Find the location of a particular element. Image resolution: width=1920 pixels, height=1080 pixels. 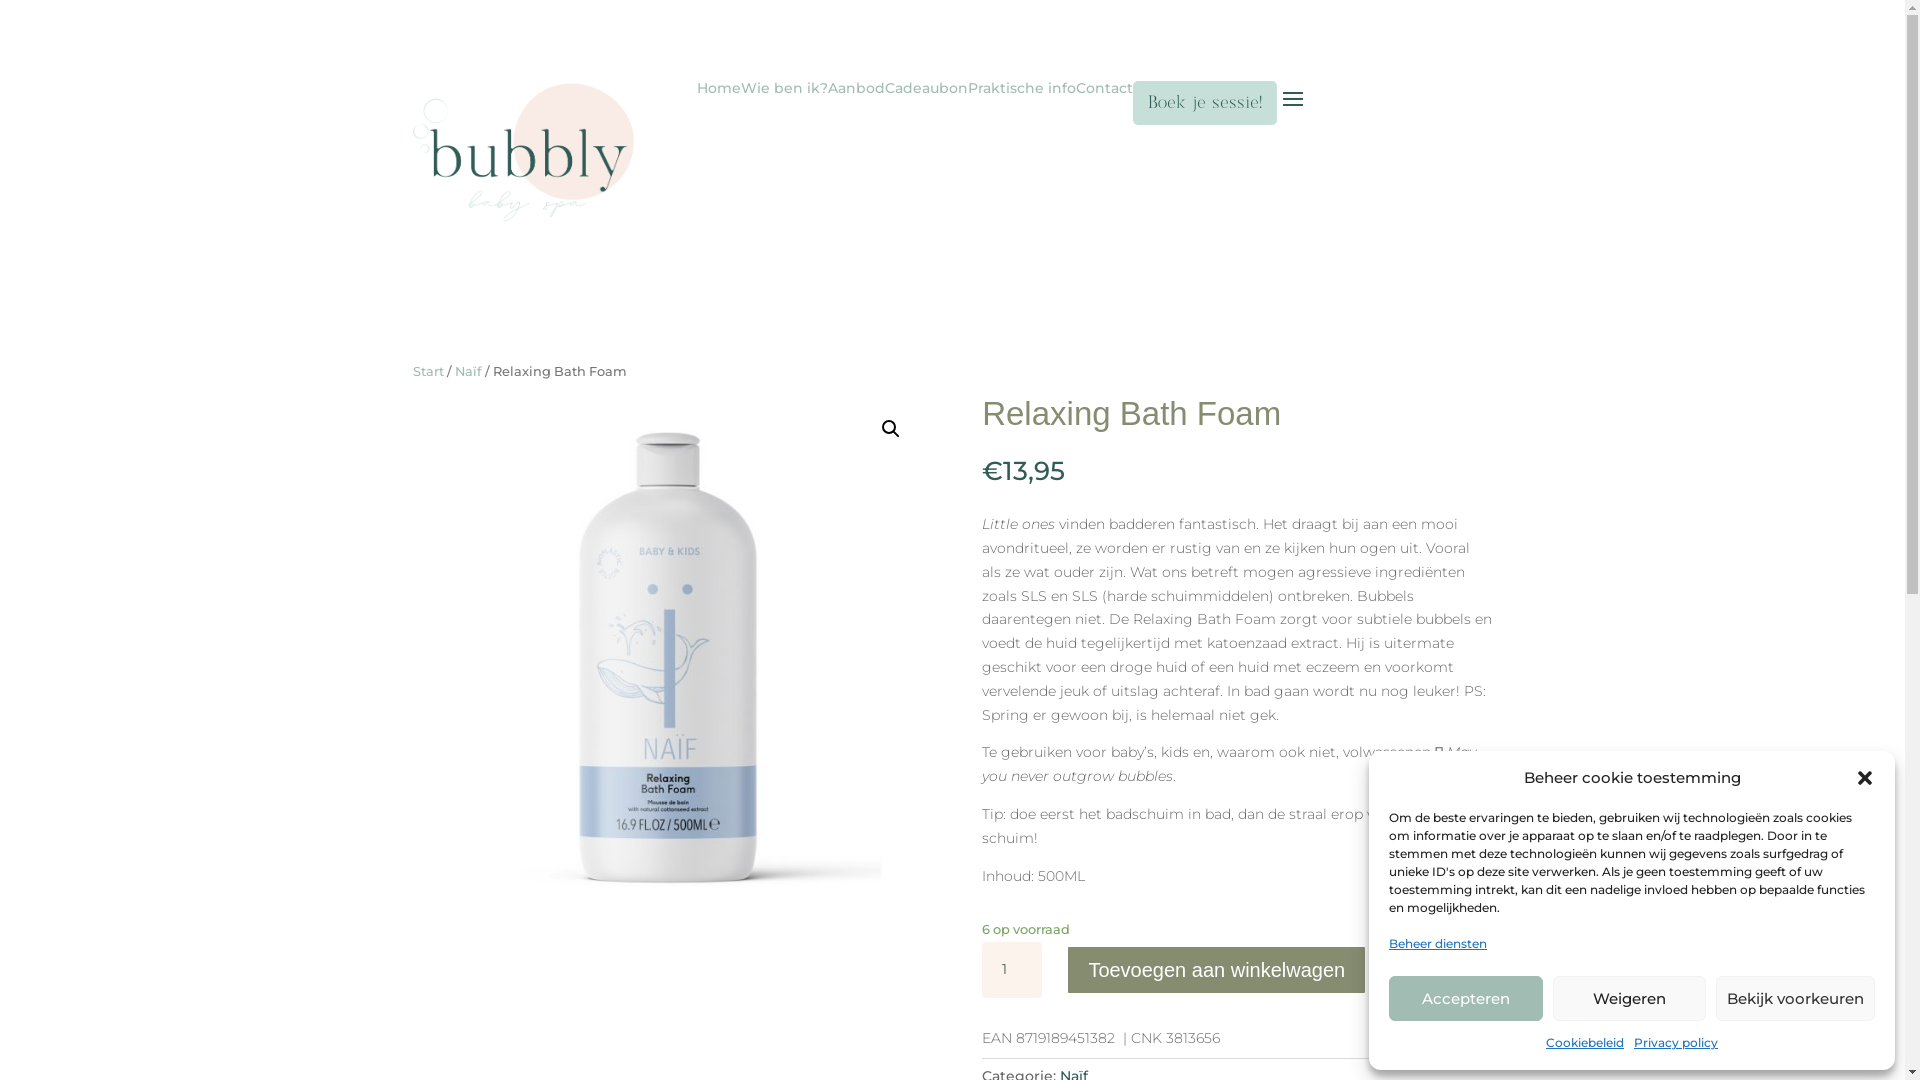

Aanbod is located at coordinates (856, 103).